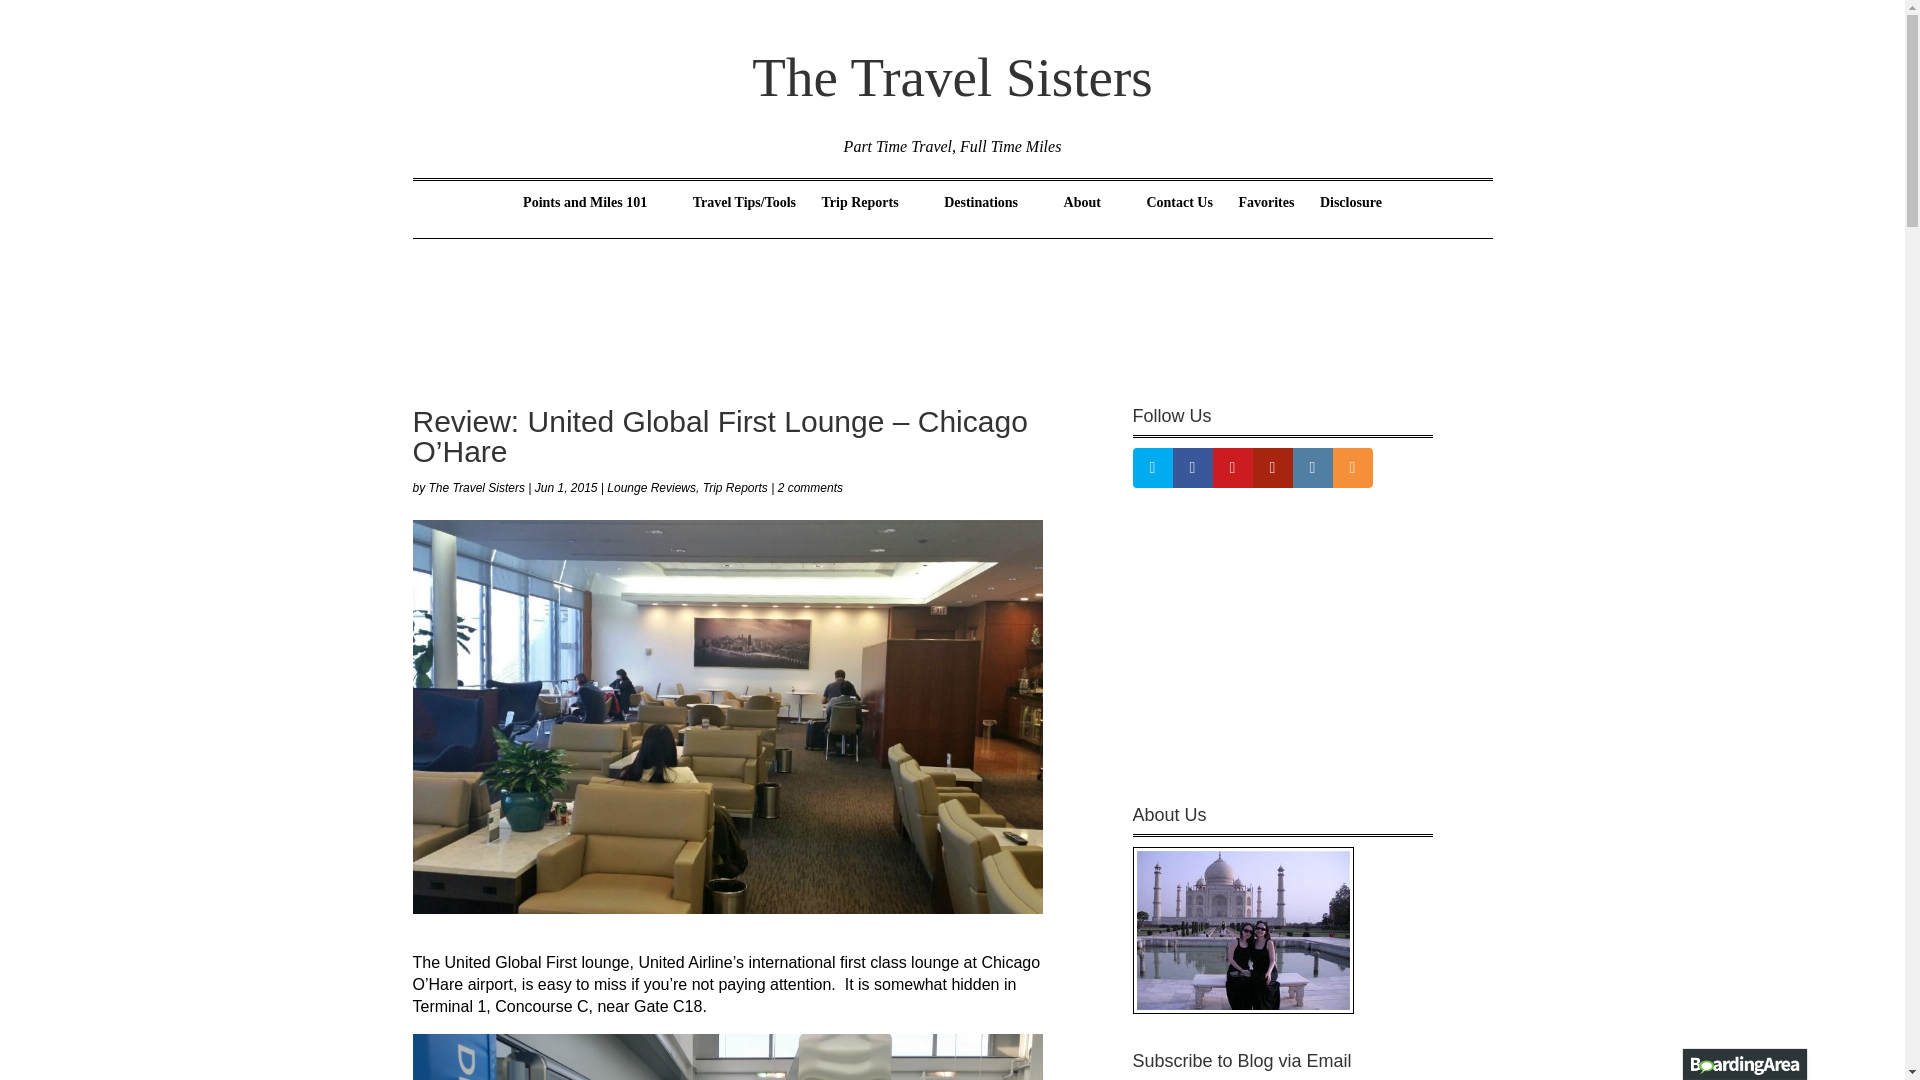 Image resolution: width=1920 pixels, height=1080 pixels. Describe the element at coordinates (594, 216) in the screenshot. I see `Points and Miles 101` at that location.